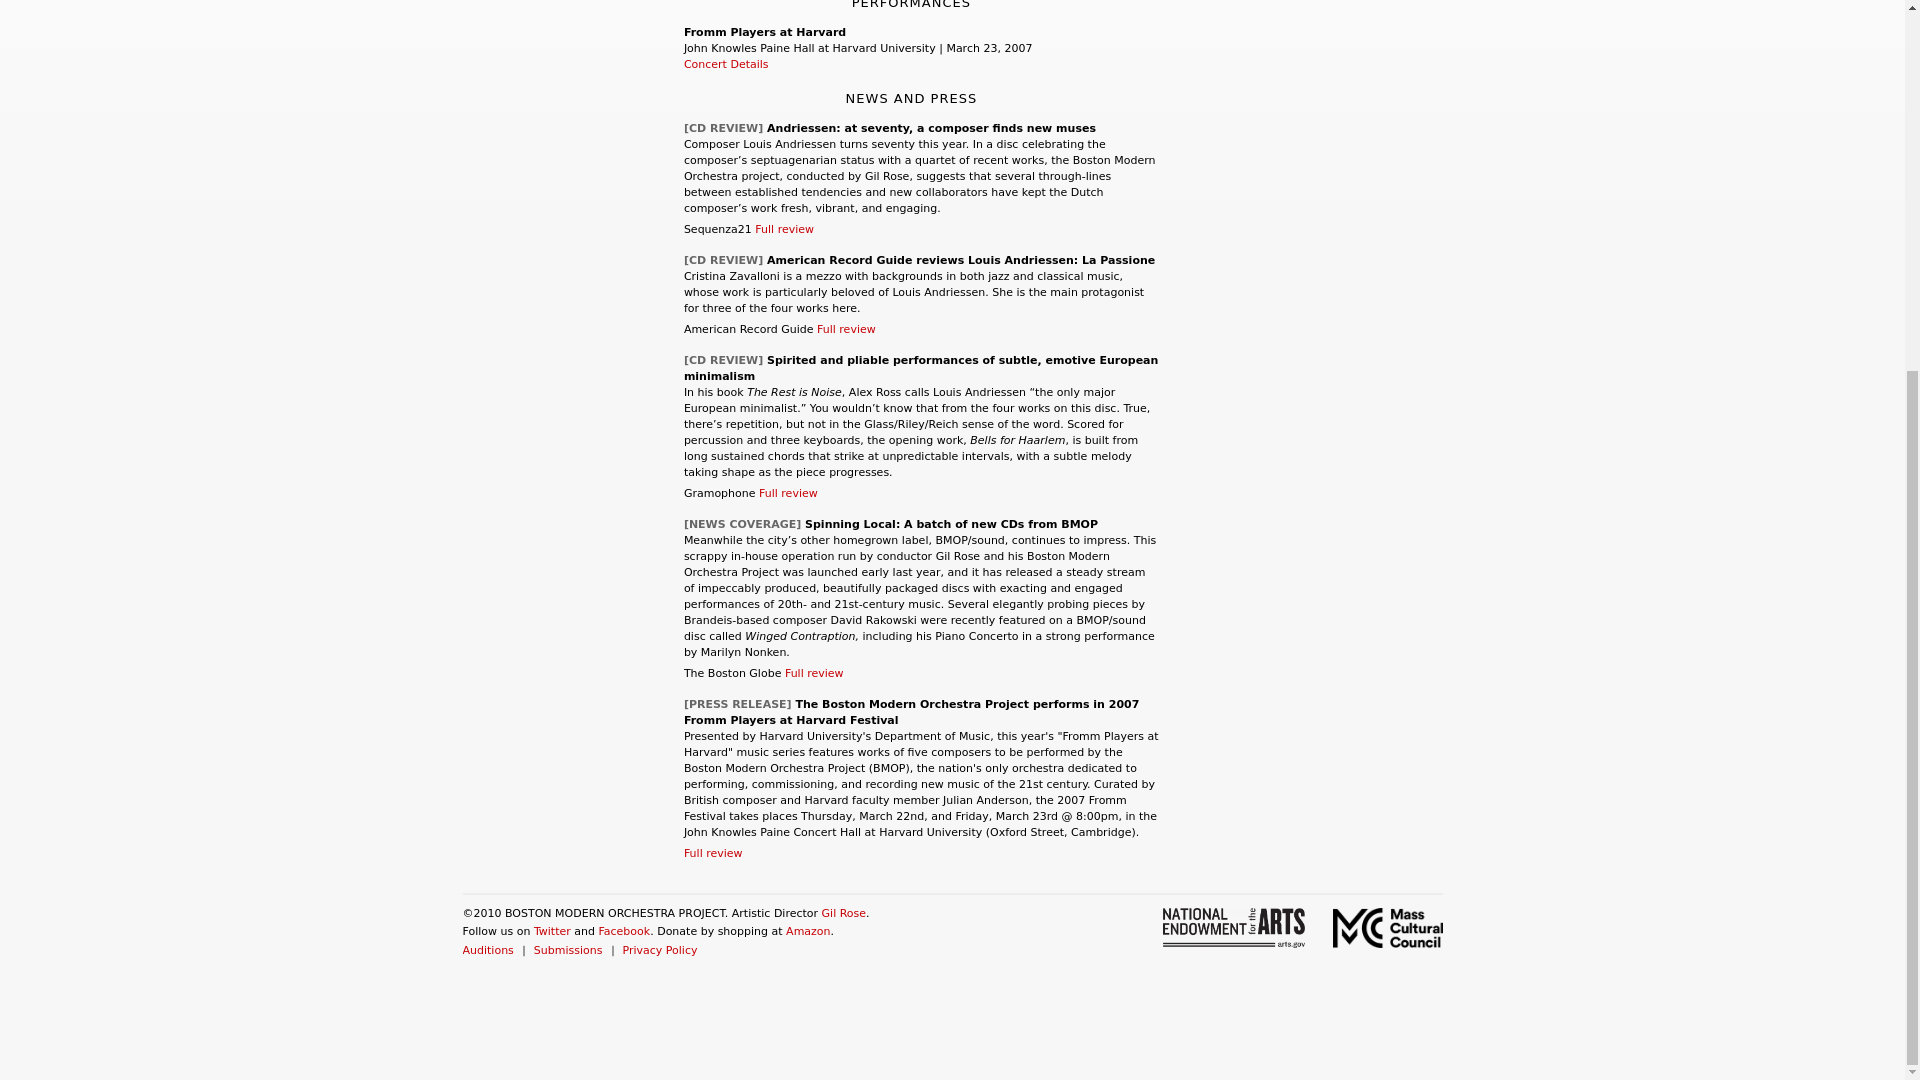 The height and width of the screenshot is (1080, 1920). Describe the element at coordinates (788, 494) in the screenshot. I see `Full review` at that location.